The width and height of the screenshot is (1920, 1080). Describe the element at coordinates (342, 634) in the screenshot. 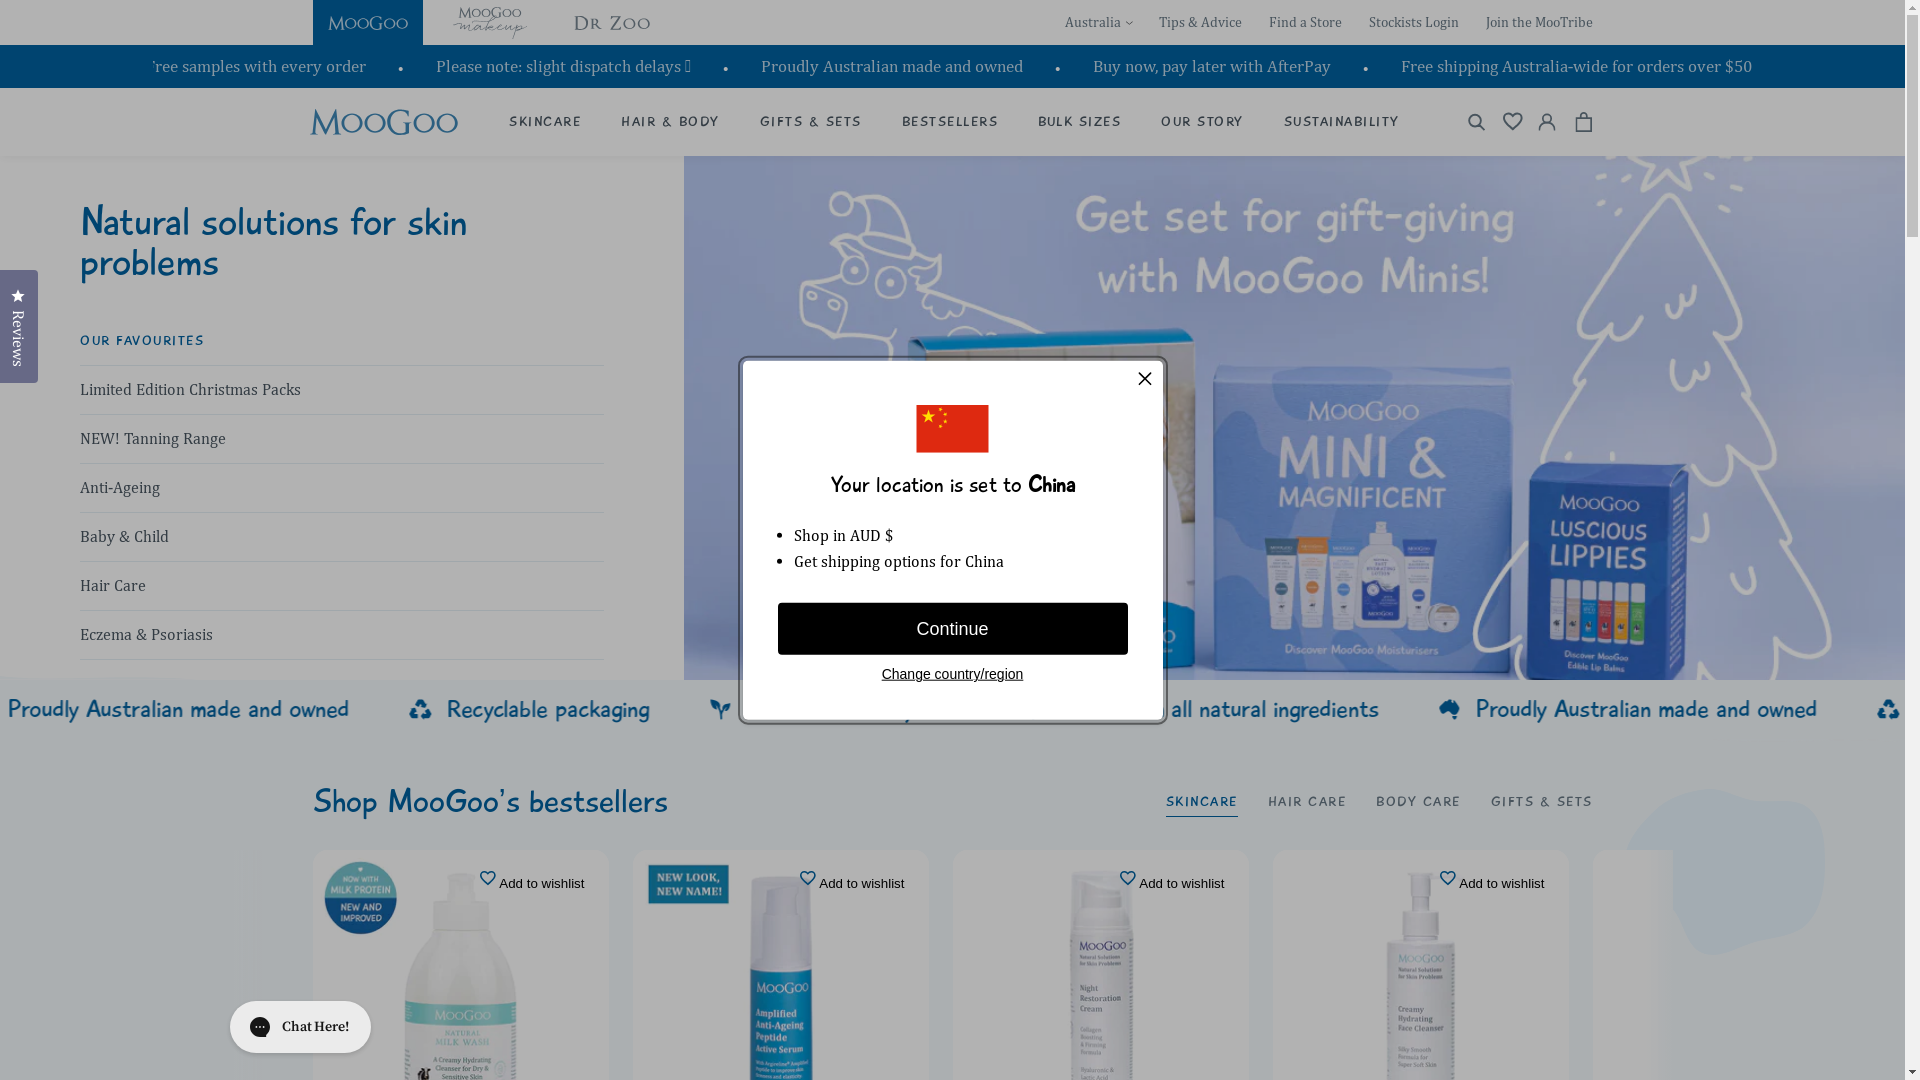

I see `Eczema & Psoriasis` at that location.